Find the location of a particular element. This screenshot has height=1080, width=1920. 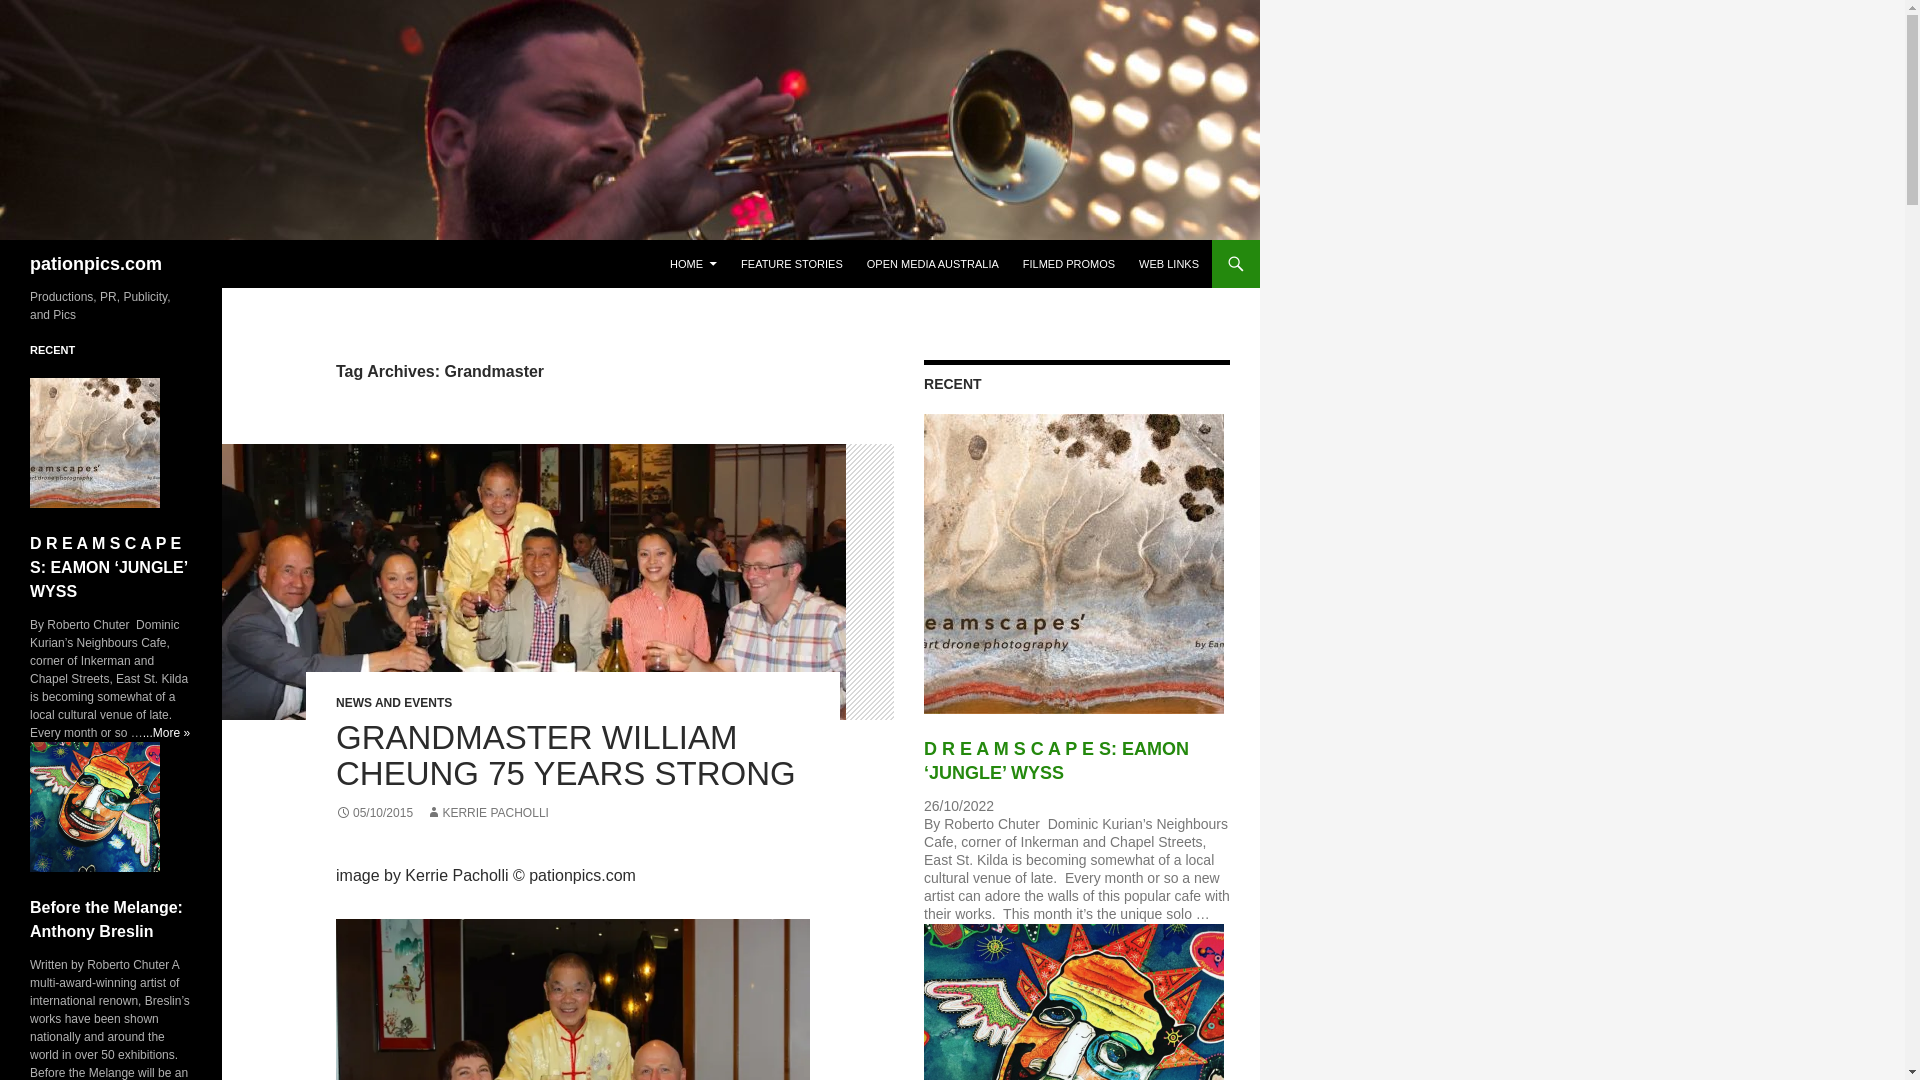

KERRIE PACHOLLI is located at coordinates (486, 812).